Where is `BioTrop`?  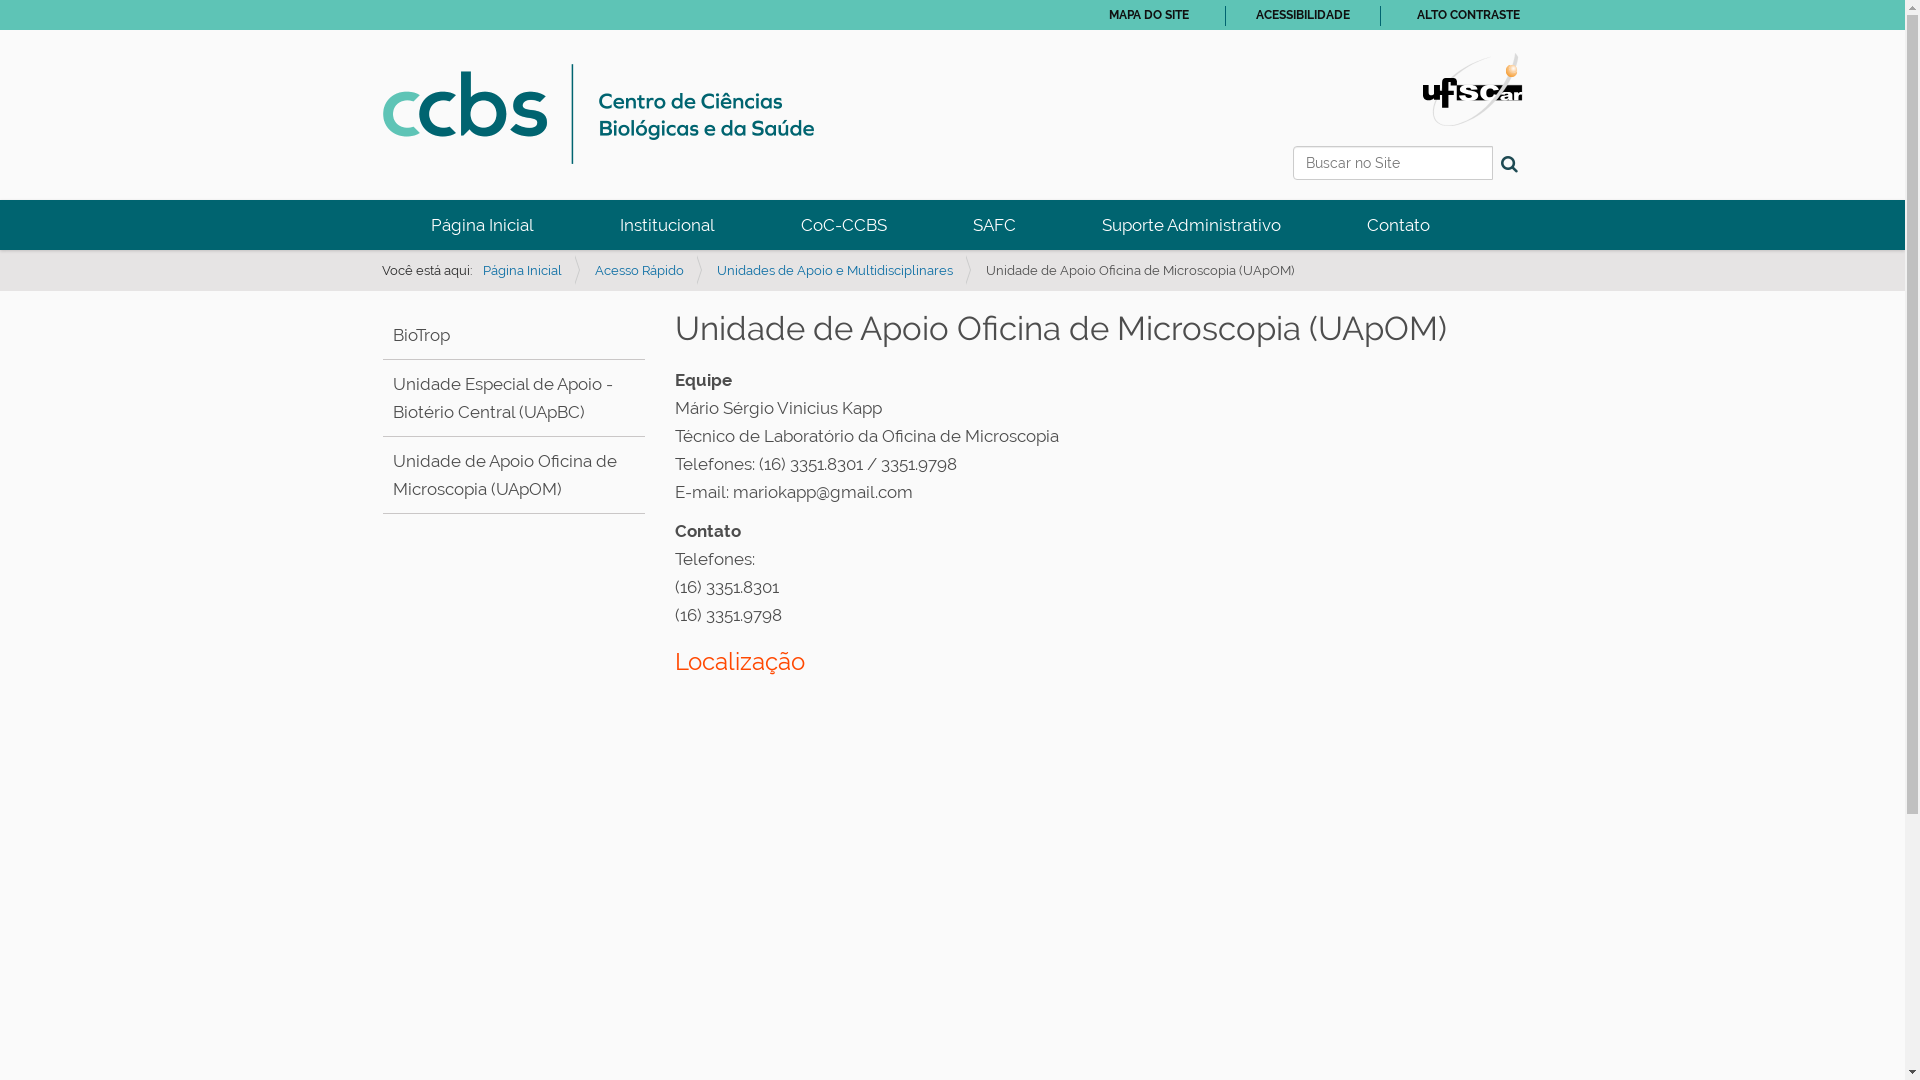 BioTrop is located at coordinates (420, 335).